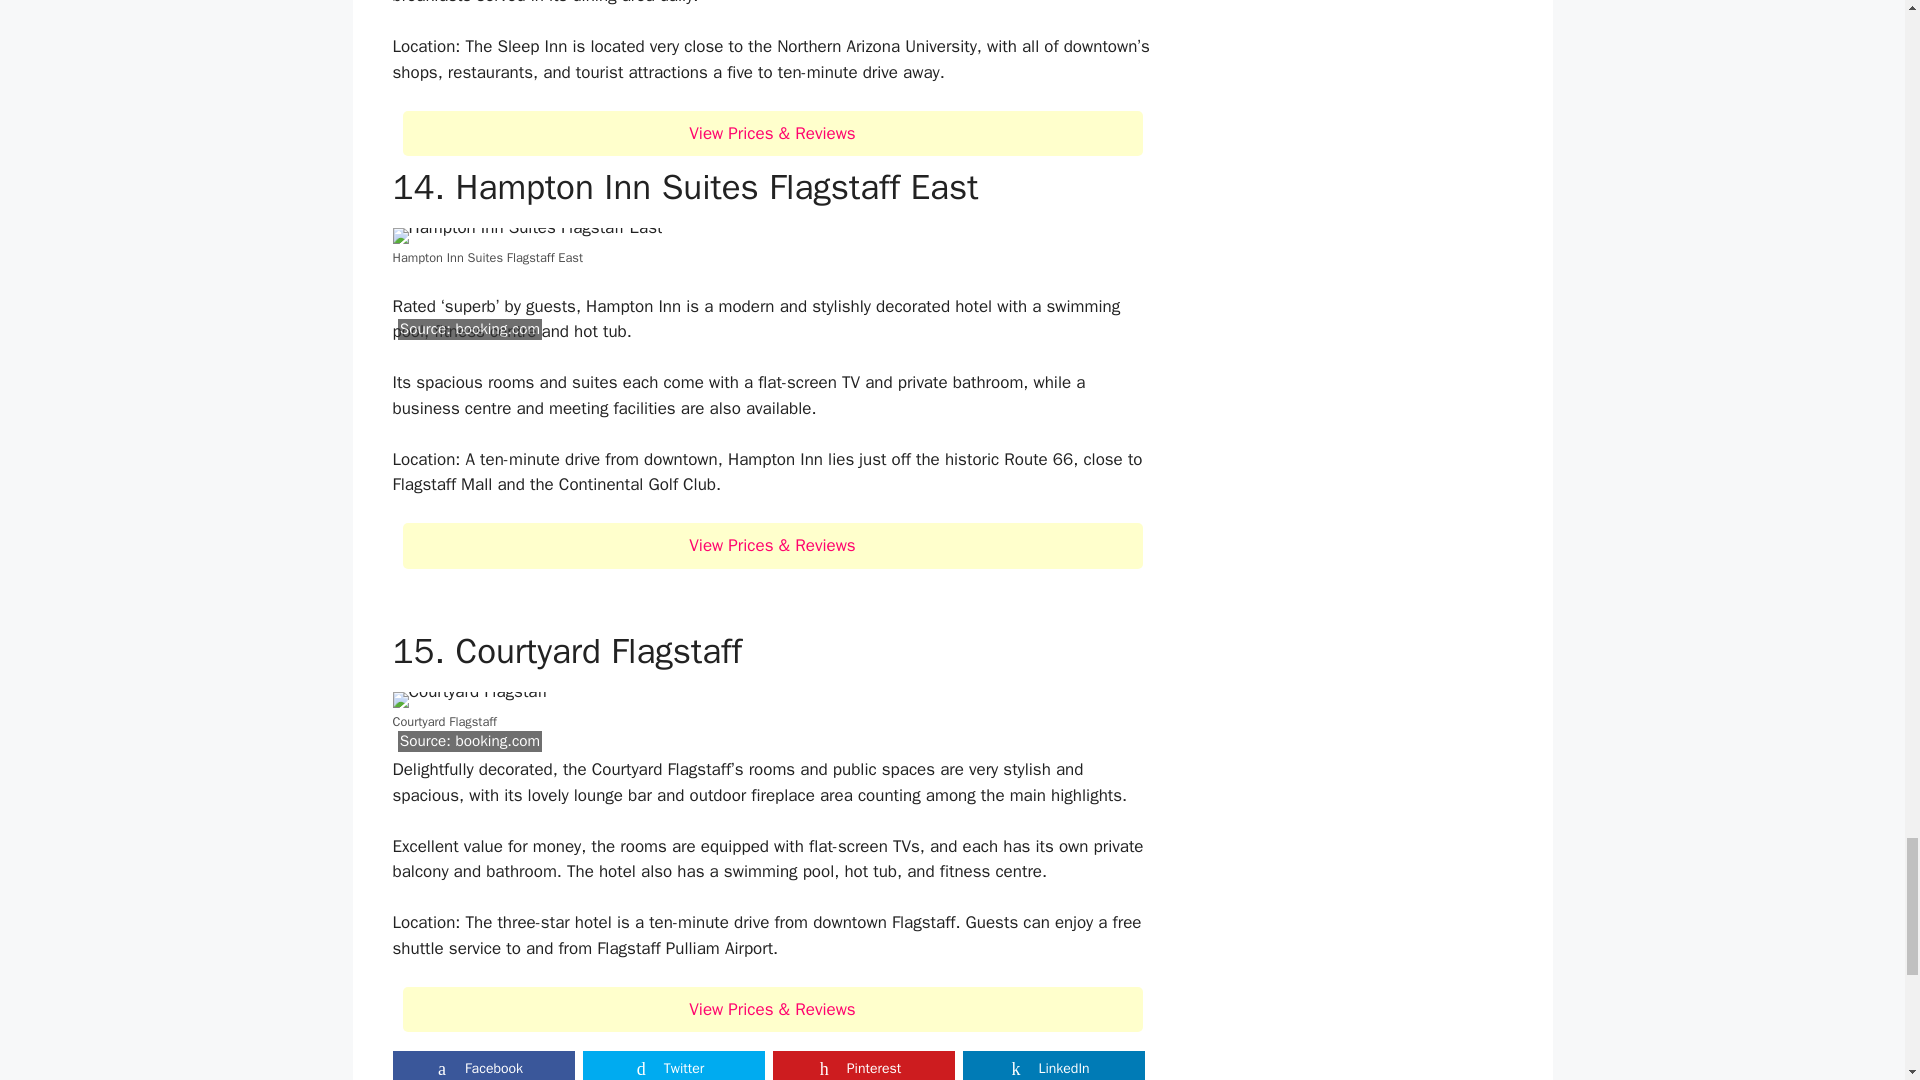 This screenshot has height=1080, width=1920. Describe the element at coordinates (672, 1065) in the screenshot. I see `Share on Twitter` at that location.